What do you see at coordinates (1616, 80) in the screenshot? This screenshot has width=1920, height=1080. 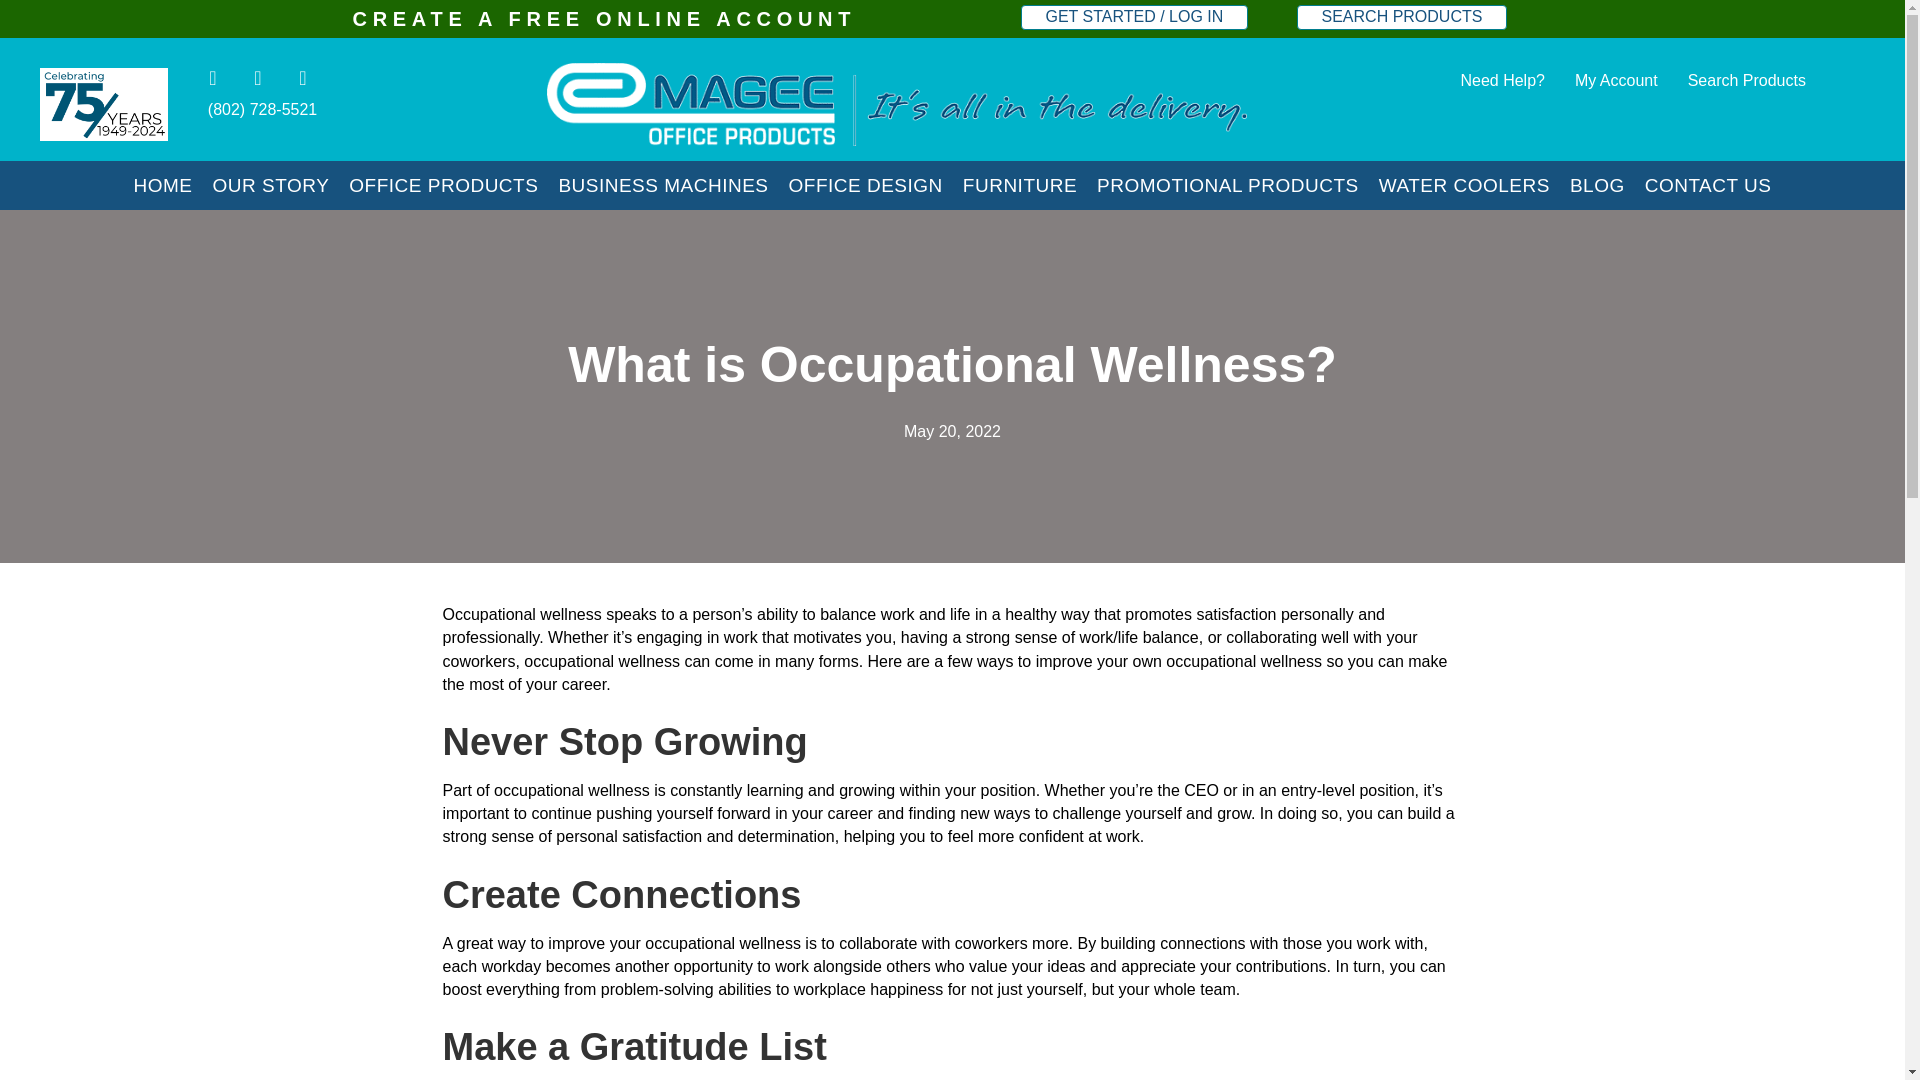 I see `My Account` at bounding box center [1616, 80].